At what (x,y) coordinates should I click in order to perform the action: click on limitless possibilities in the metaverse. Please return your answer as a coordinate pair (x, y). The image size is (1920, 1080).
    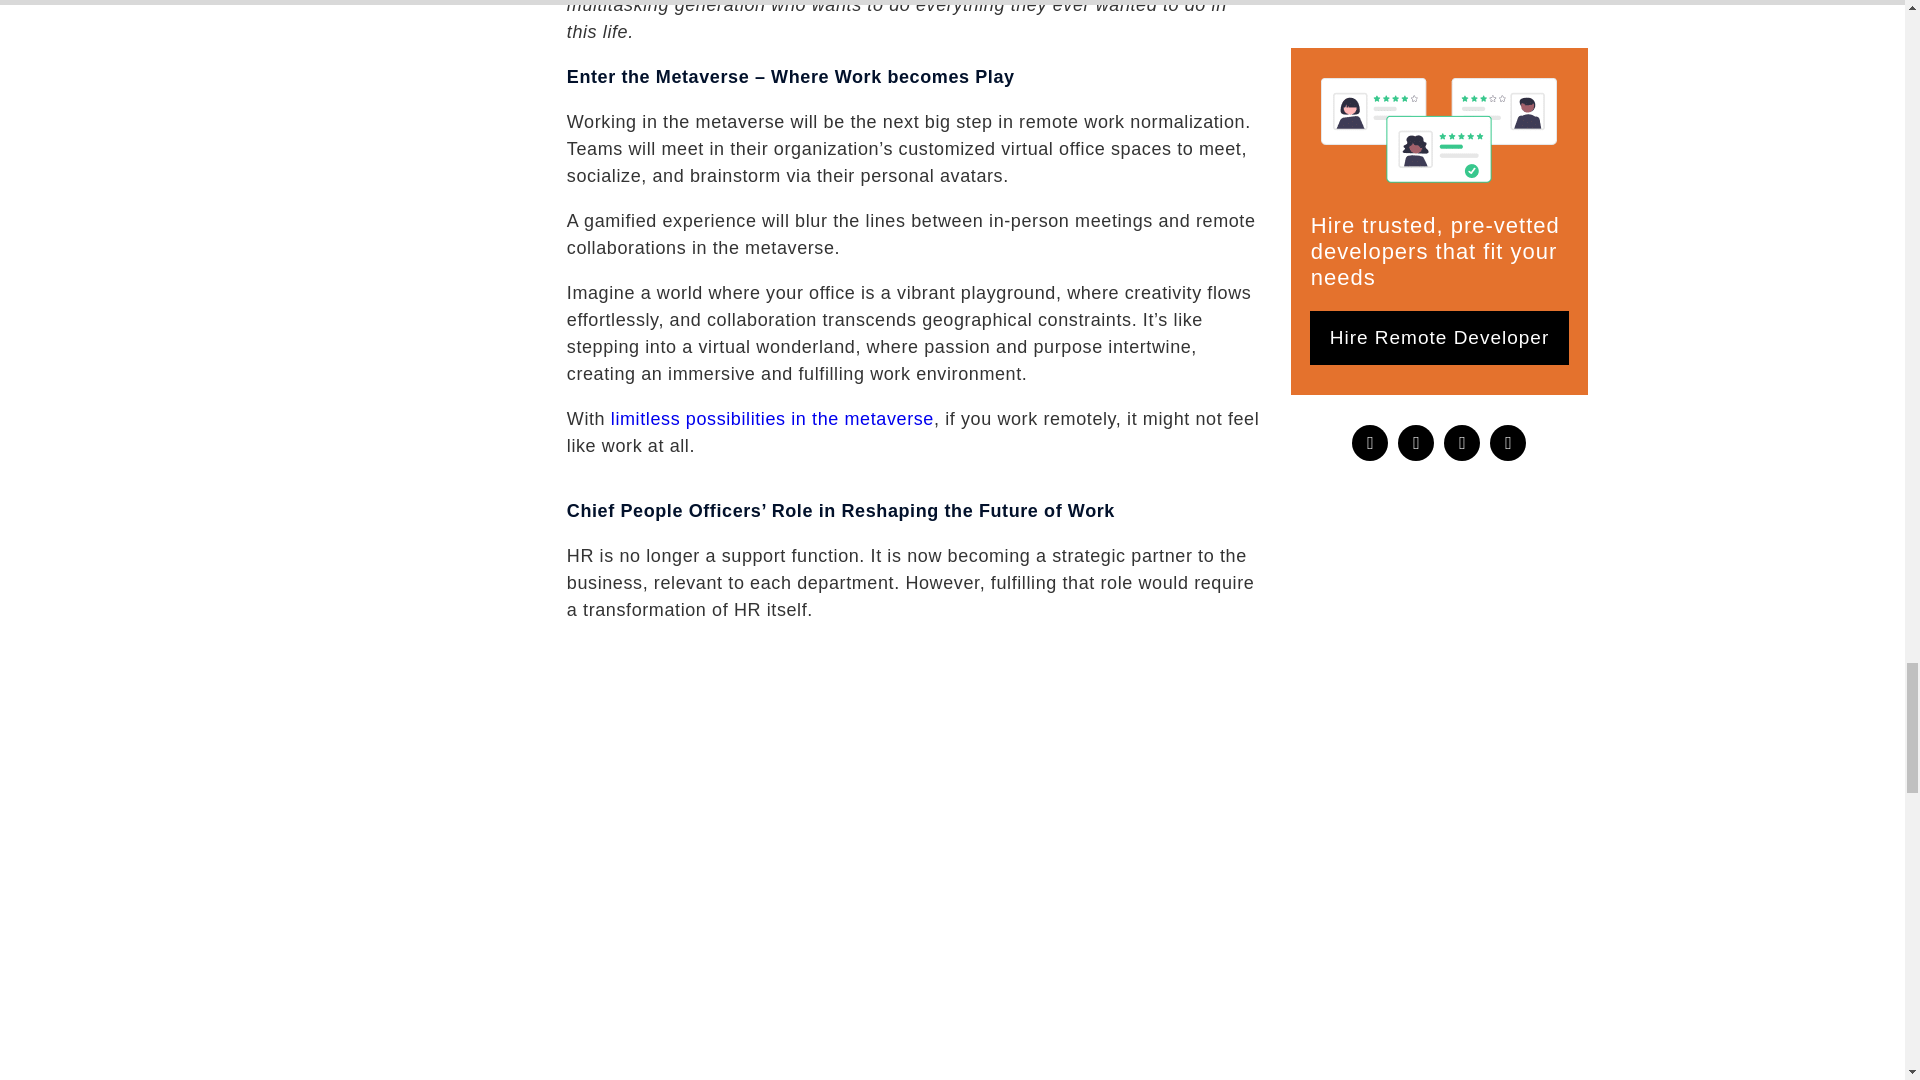
    Looking at the image, I should click on (772, 418).